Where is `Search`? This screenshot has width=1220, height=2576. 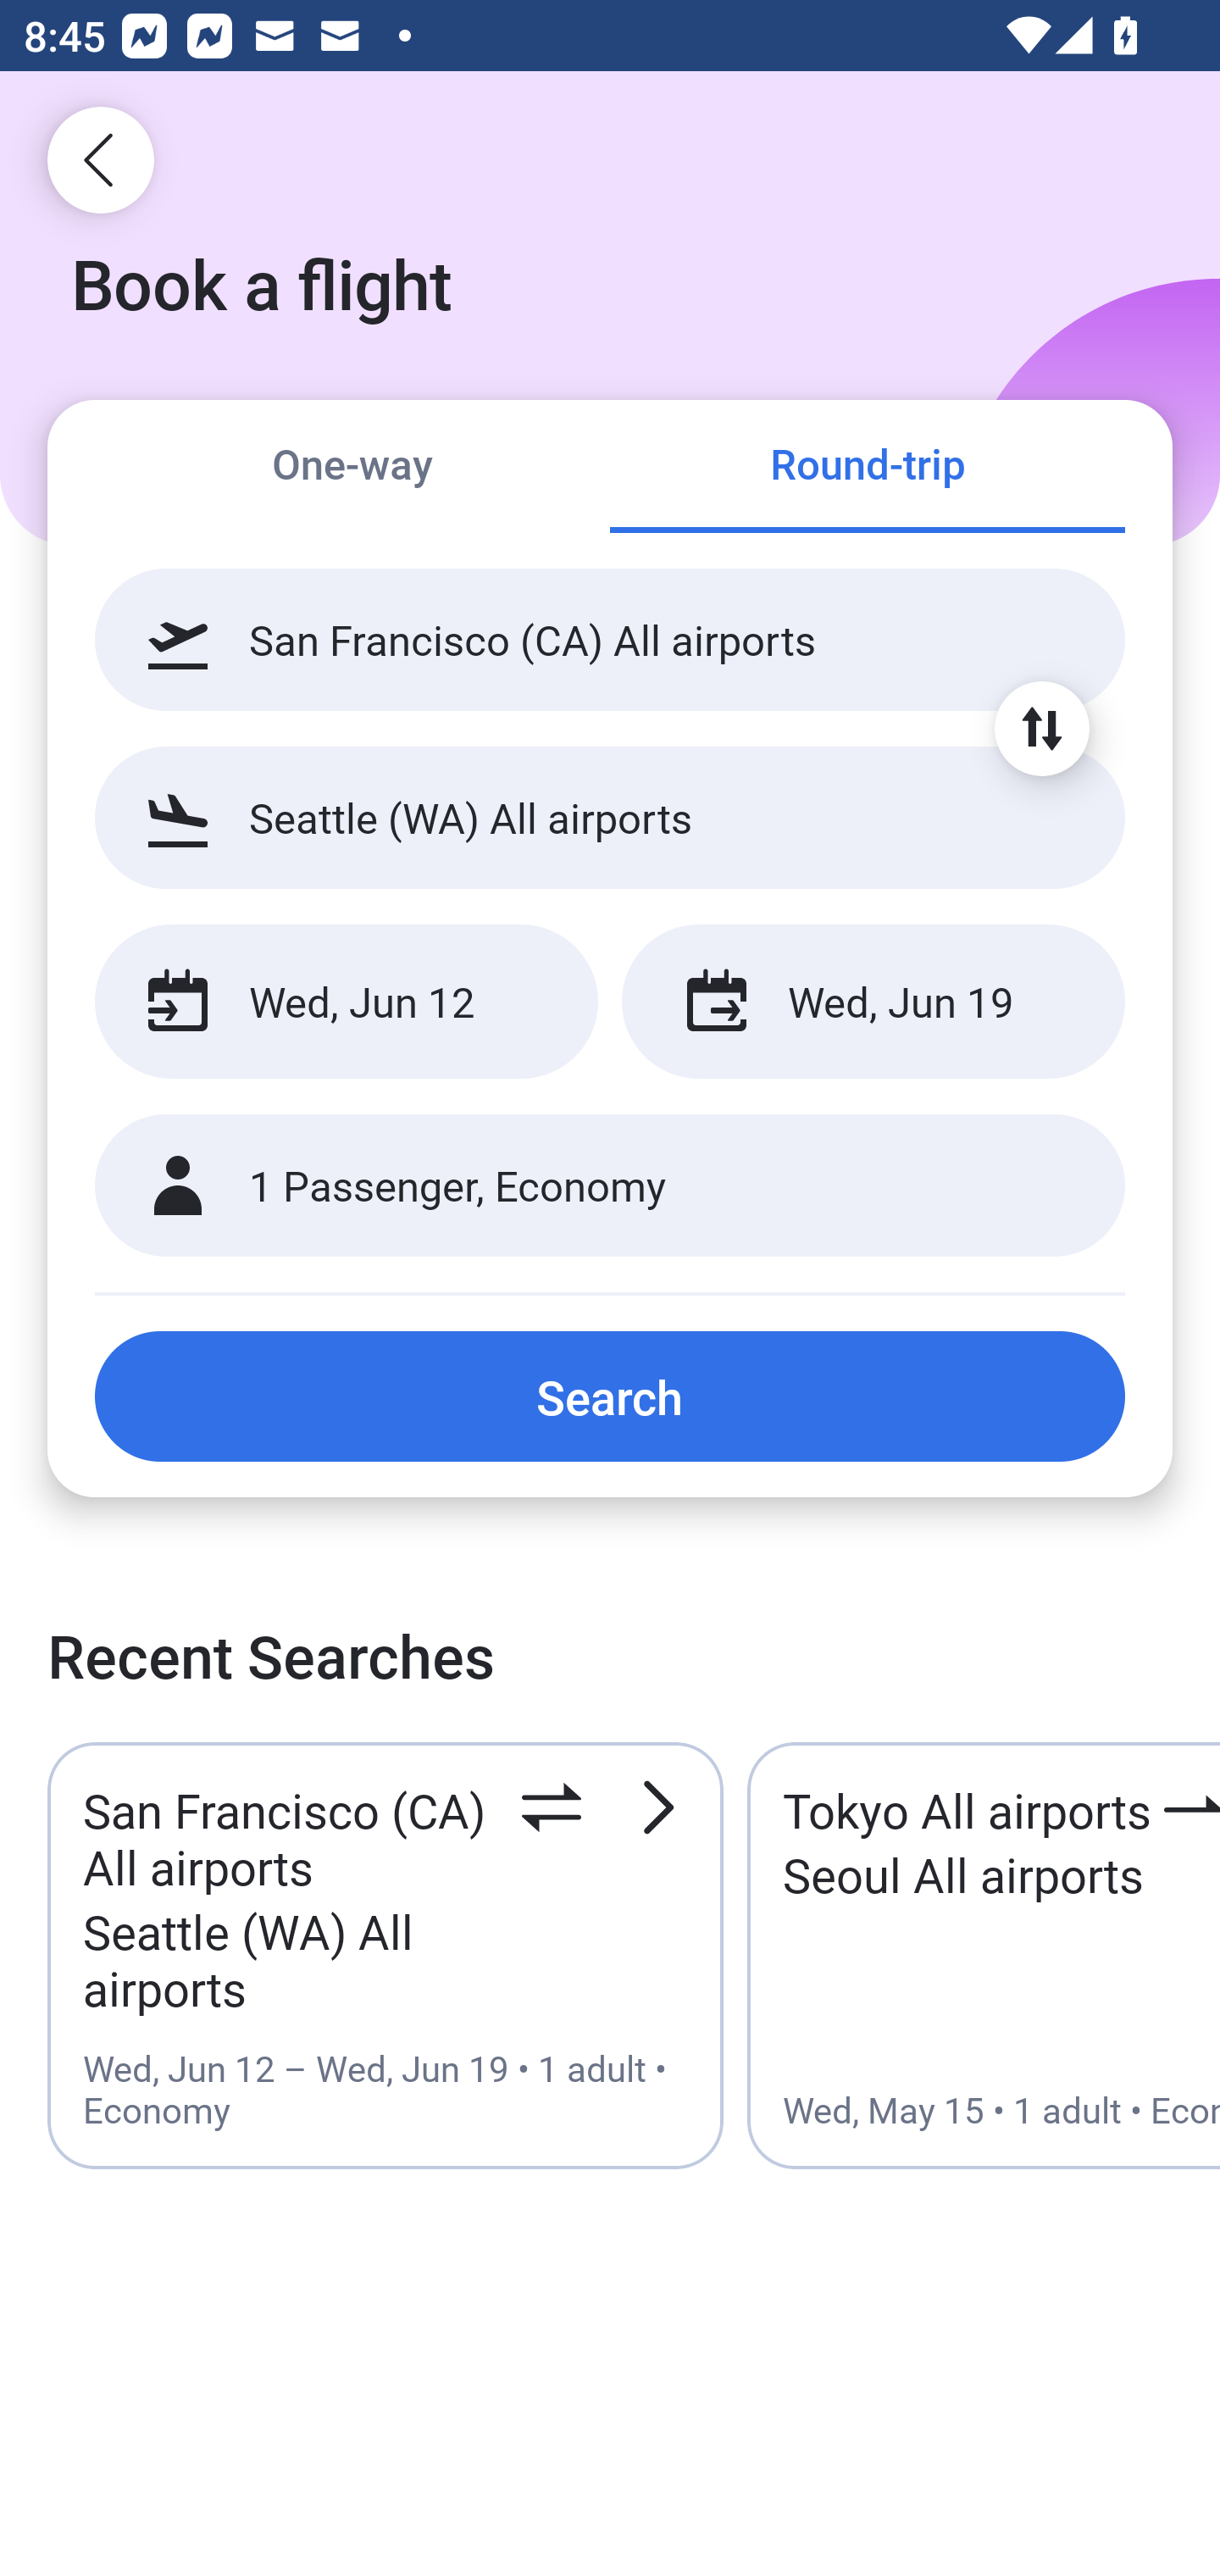
Search is located at coordinates (610, 1396).